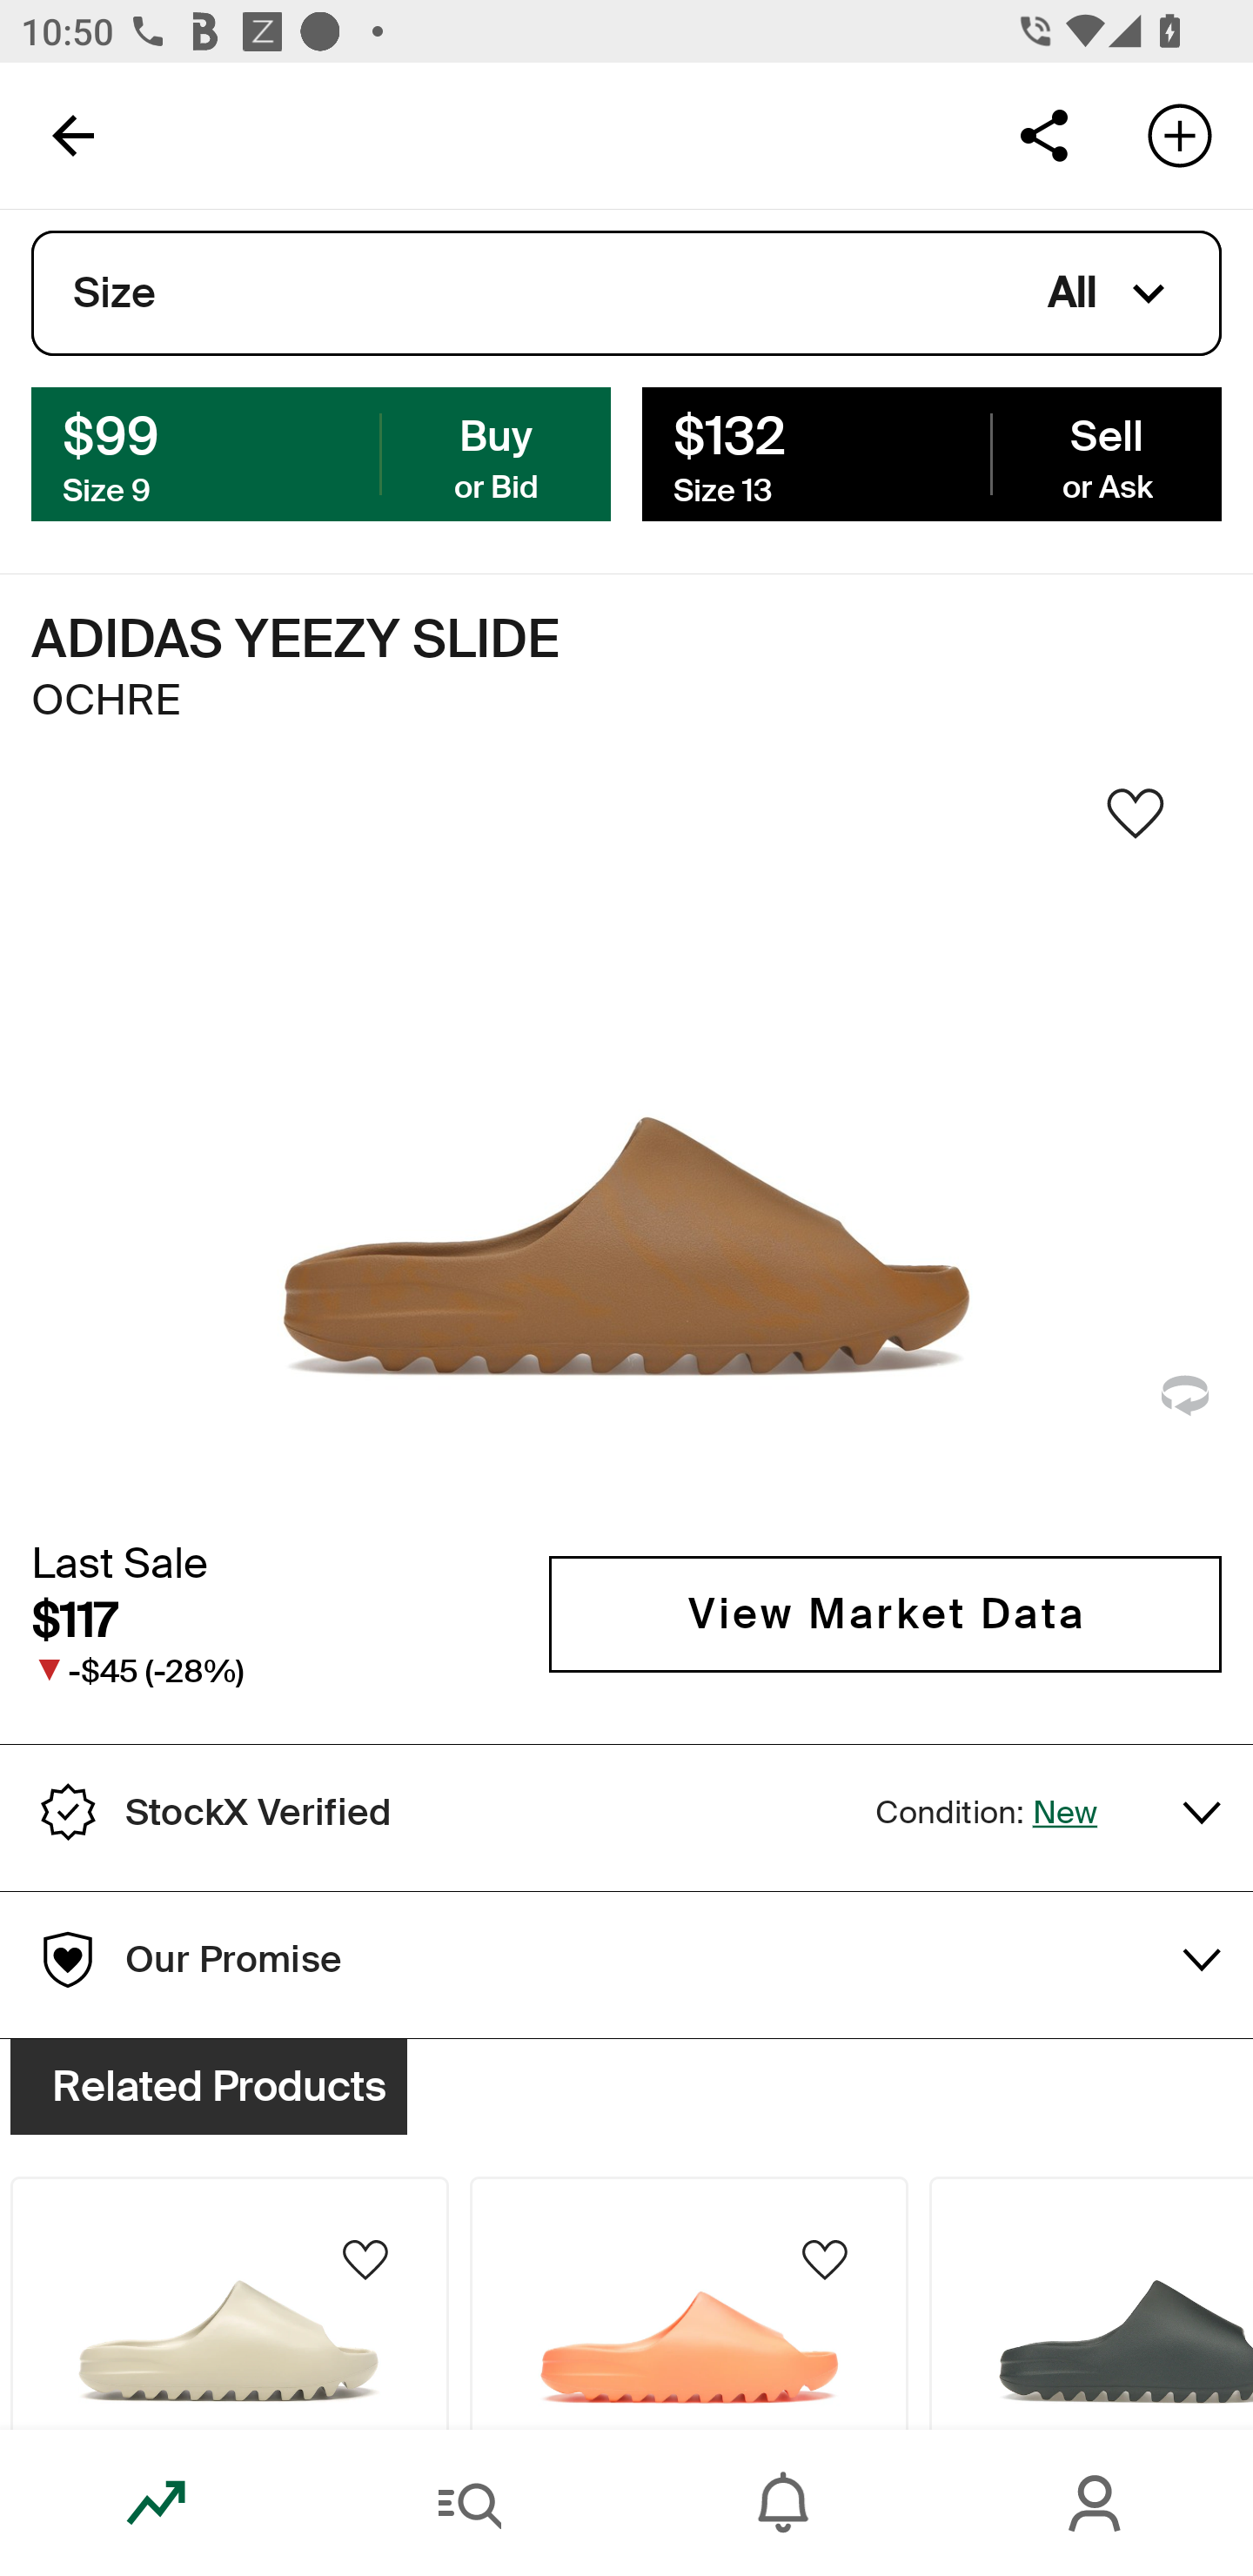 The image size is (1253, 2576). What do you see at coordinates (1091, 2303) in the screenshot?
I see `Product Image` at bounding box center [1091, 2303].